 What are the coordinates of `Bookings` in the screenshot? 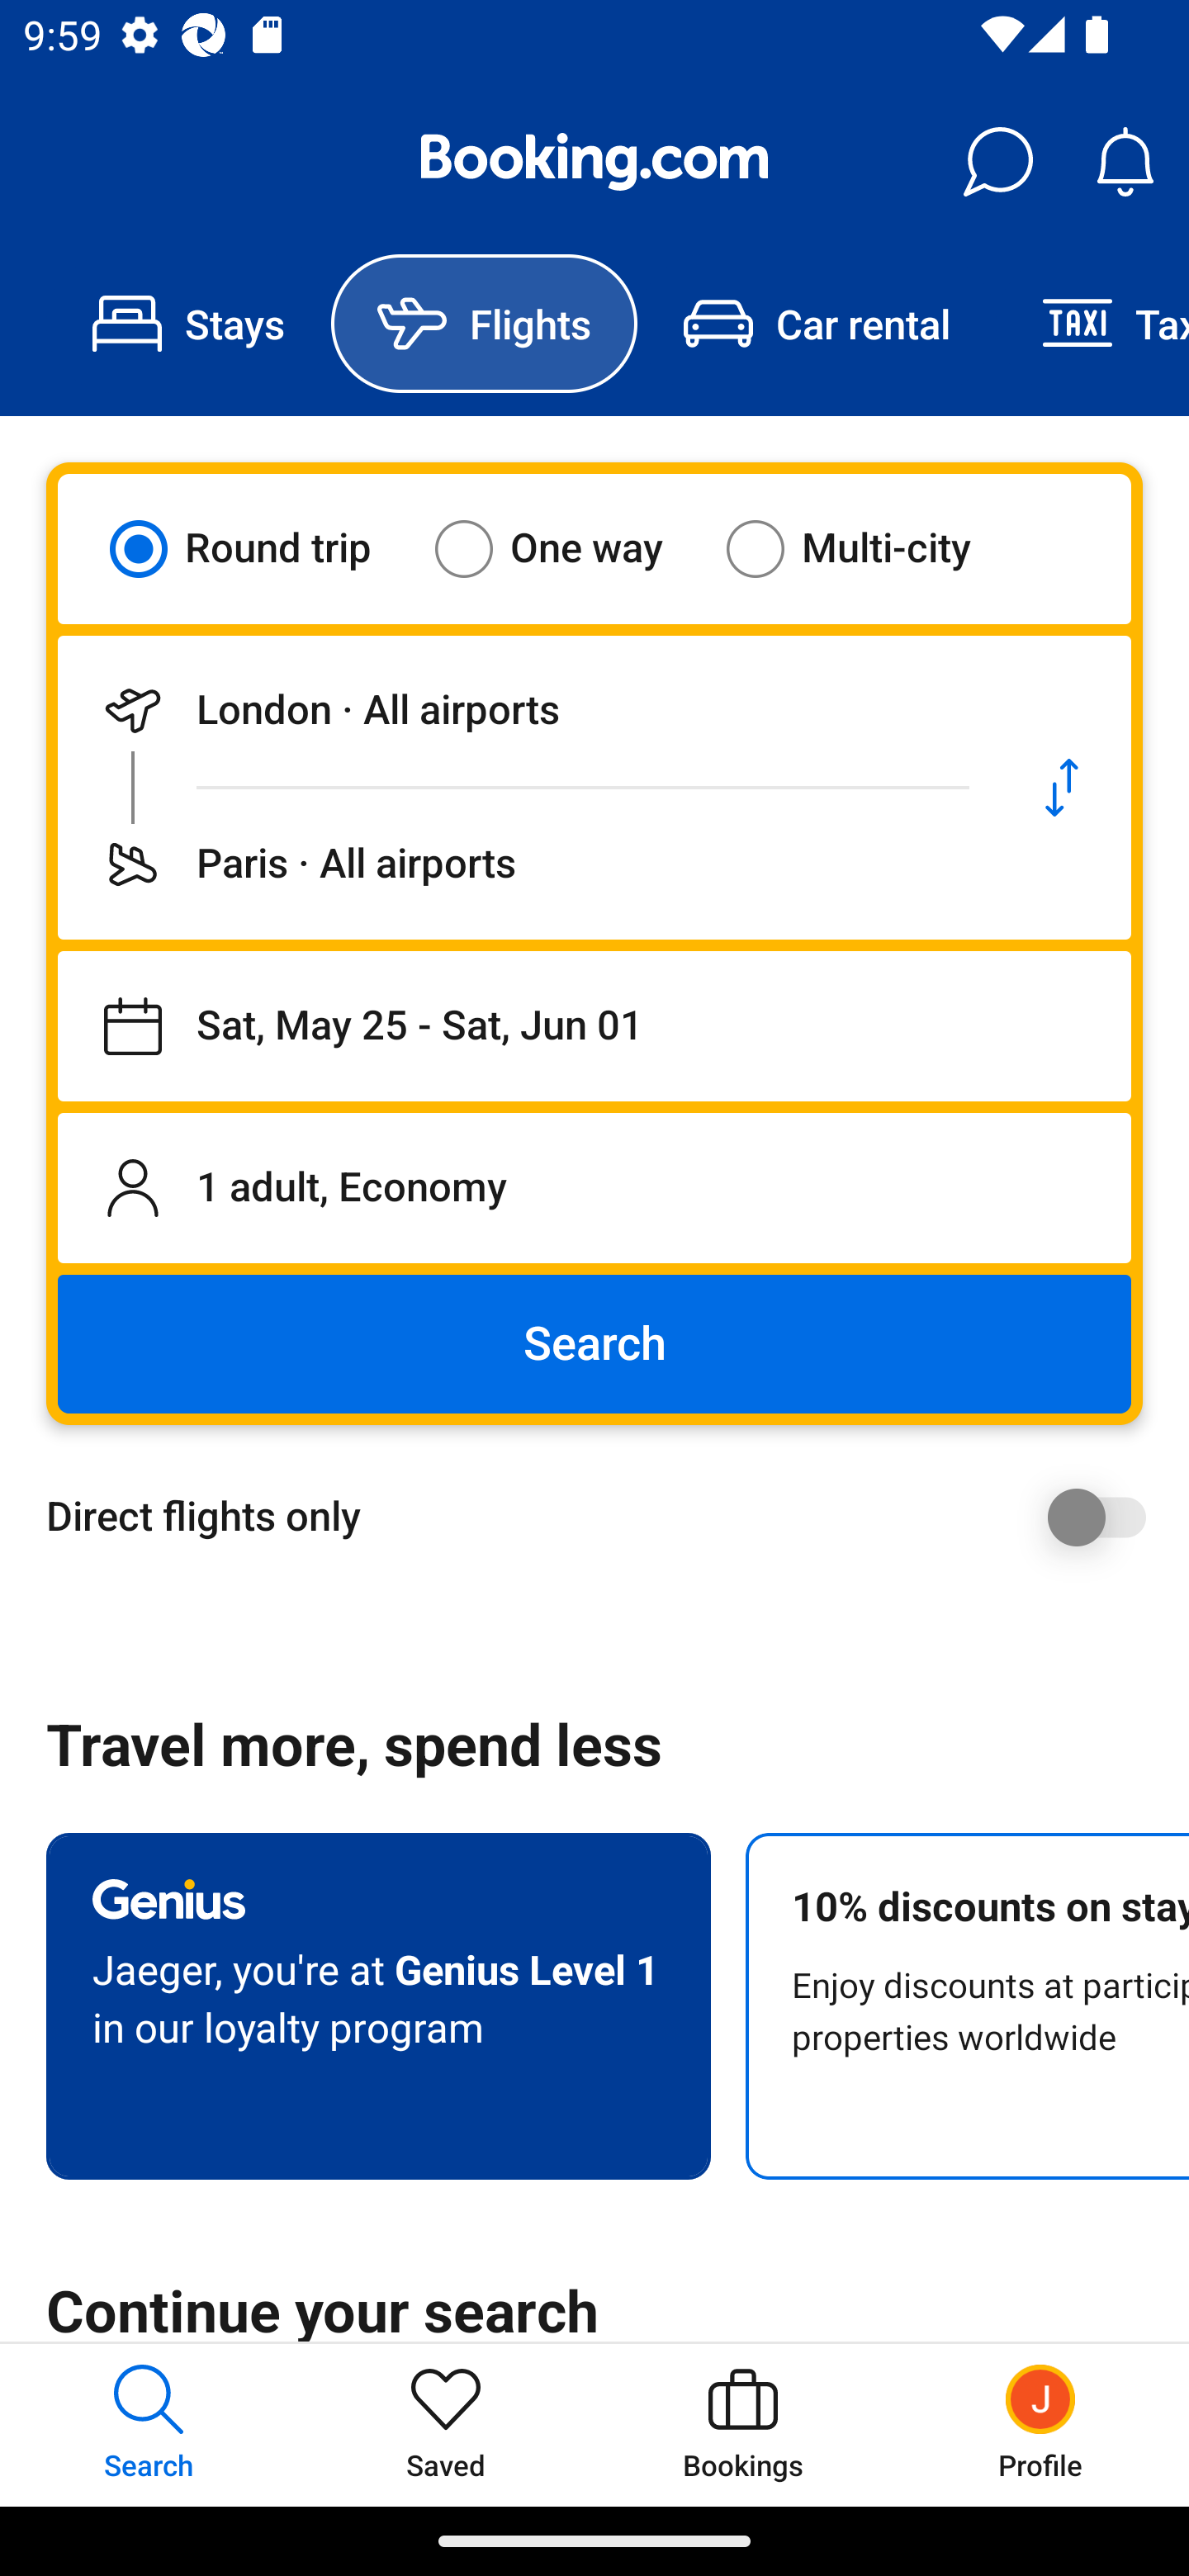 It's located at (743, 2424).